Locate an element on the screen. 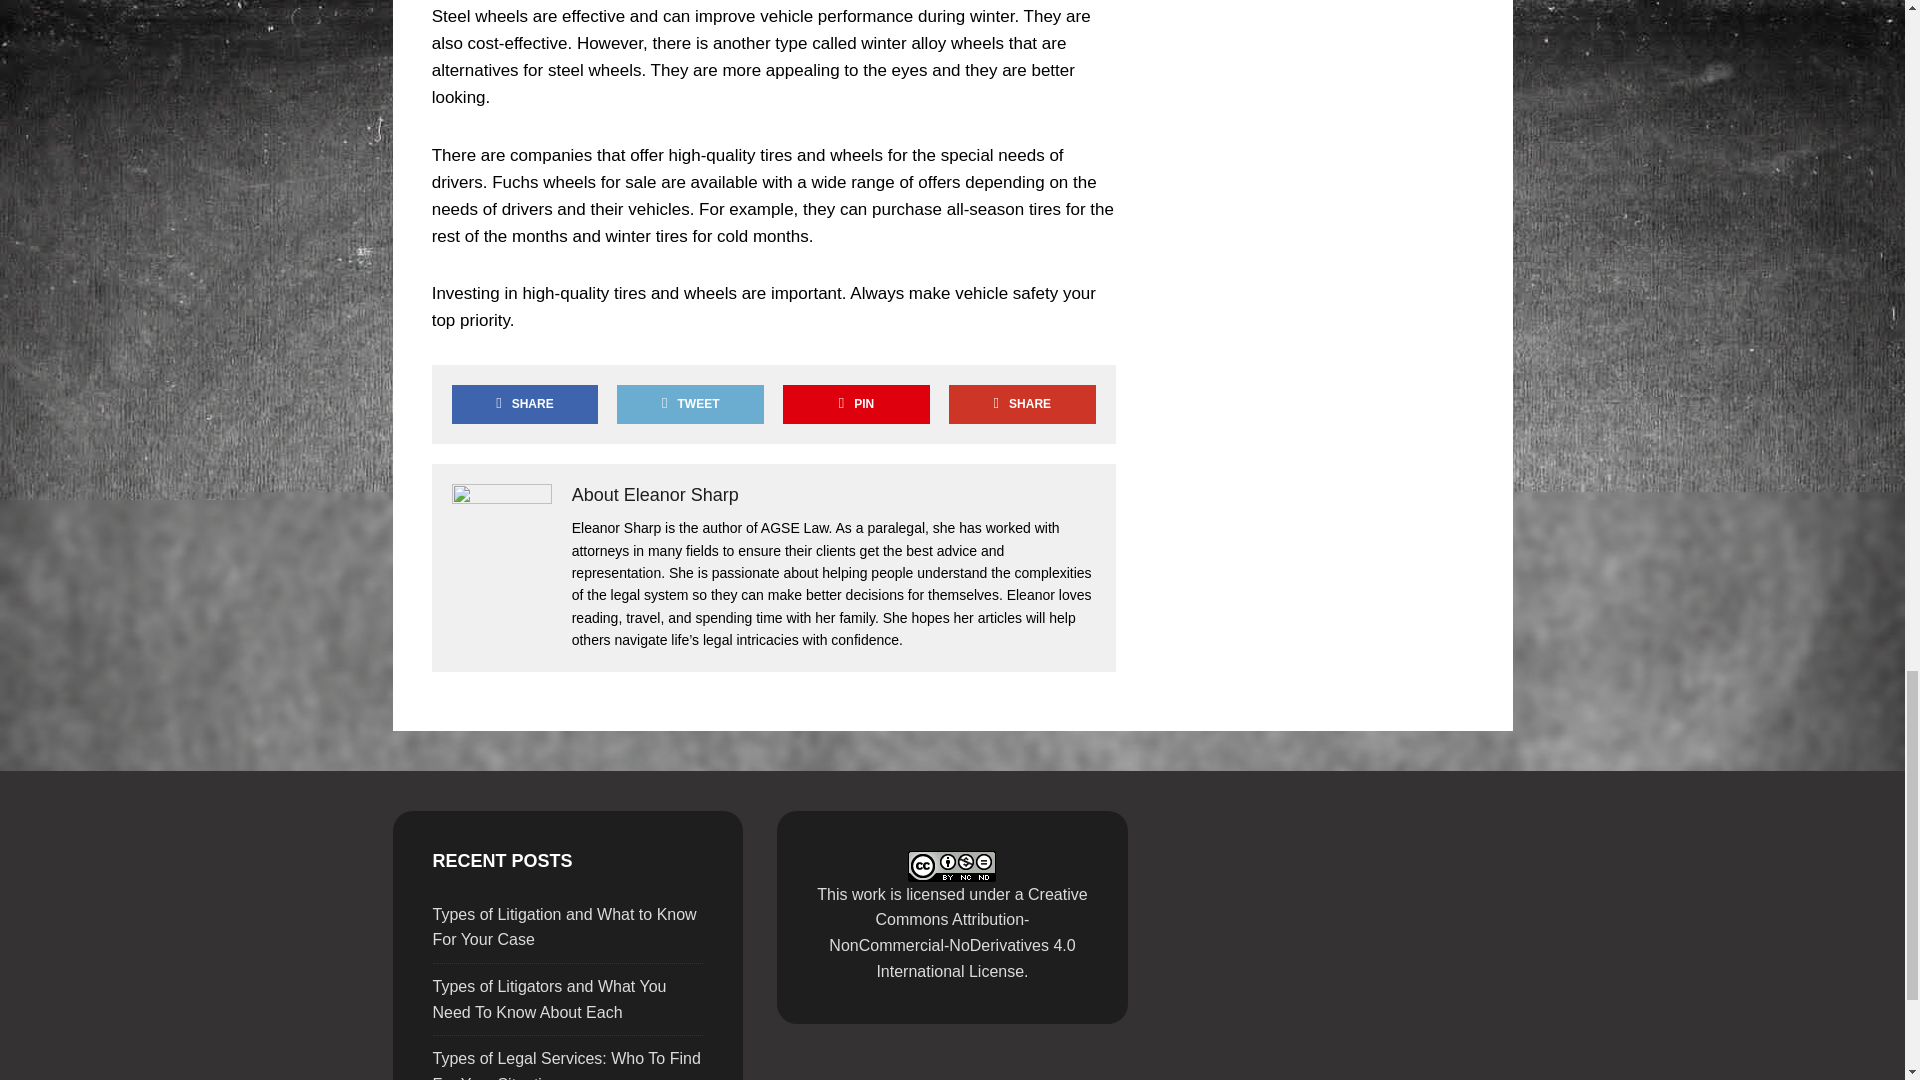 The width and height of the screenshot is (1920, 1080). TWEET is located at coordinates (689, 404).